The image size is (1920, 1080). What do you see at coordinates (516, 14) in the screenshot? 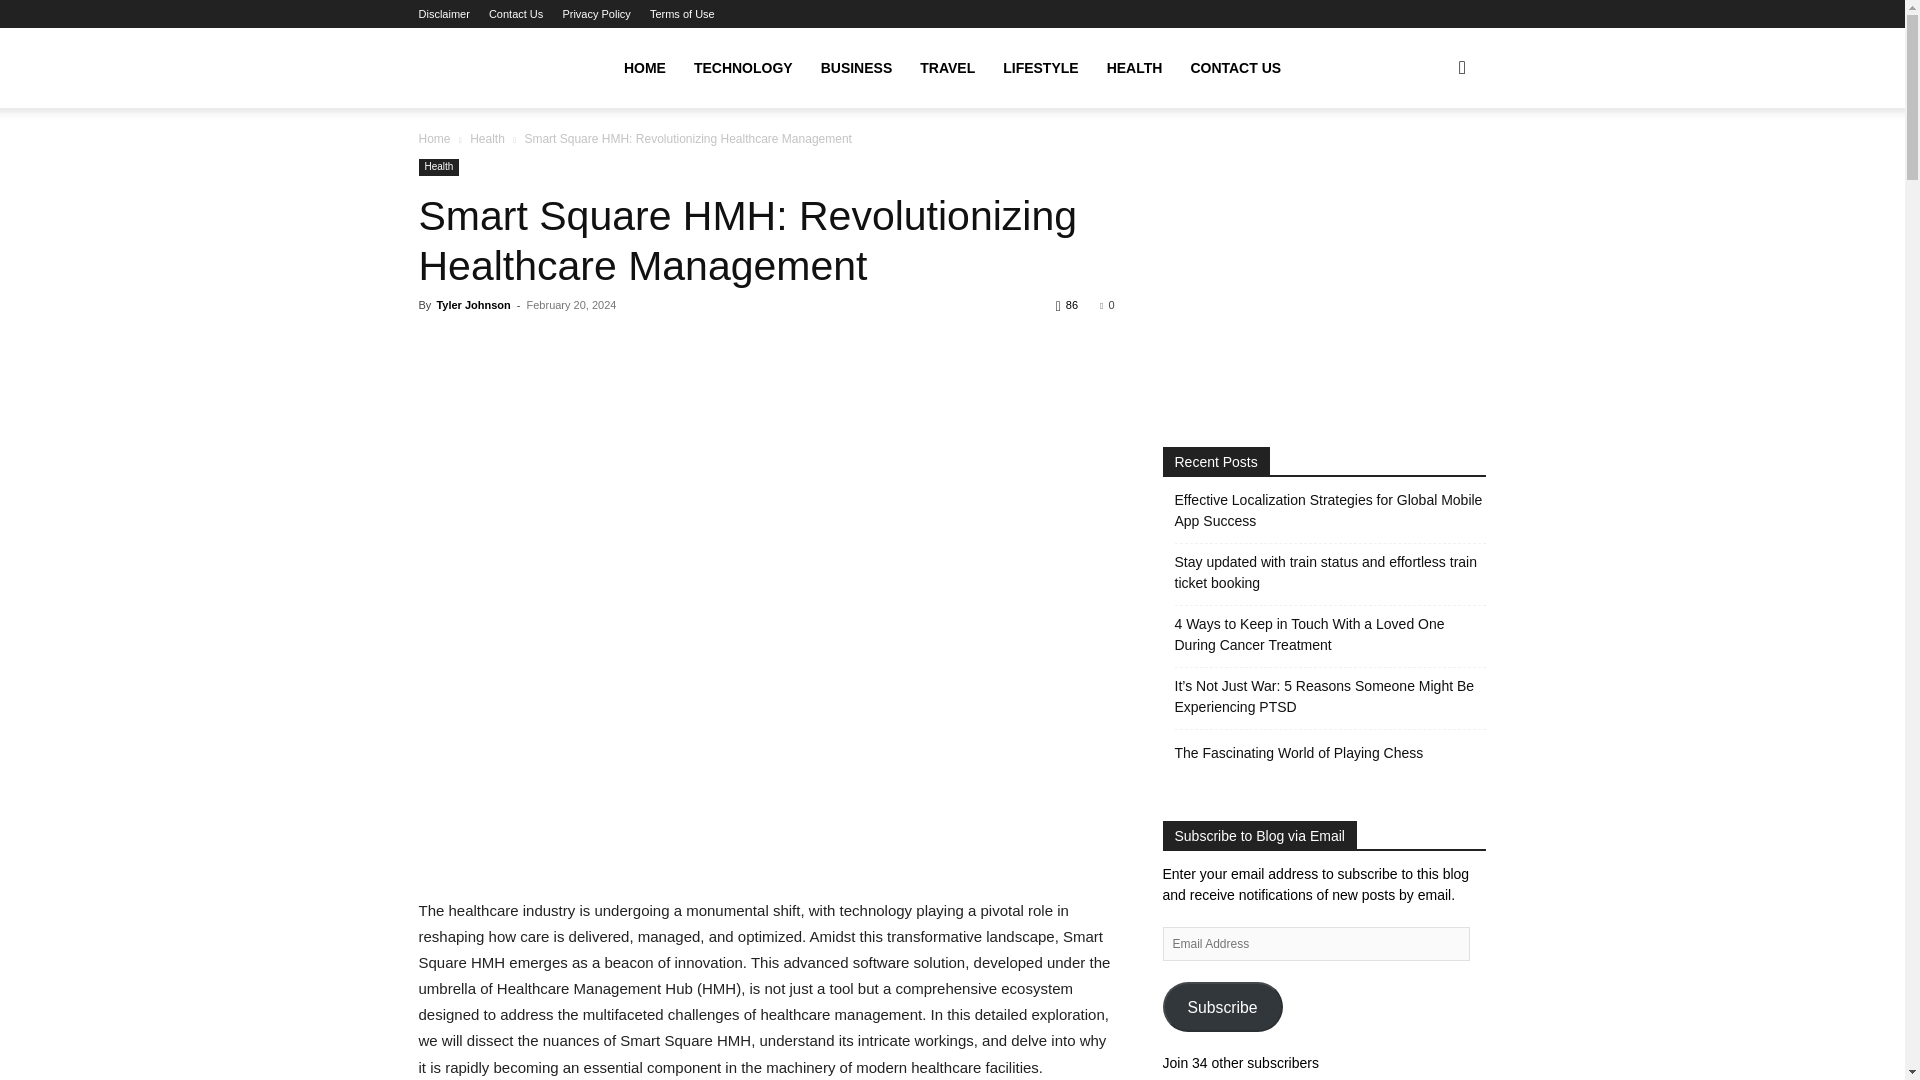
I see `Contact Us` at bounding box center [516, 14].